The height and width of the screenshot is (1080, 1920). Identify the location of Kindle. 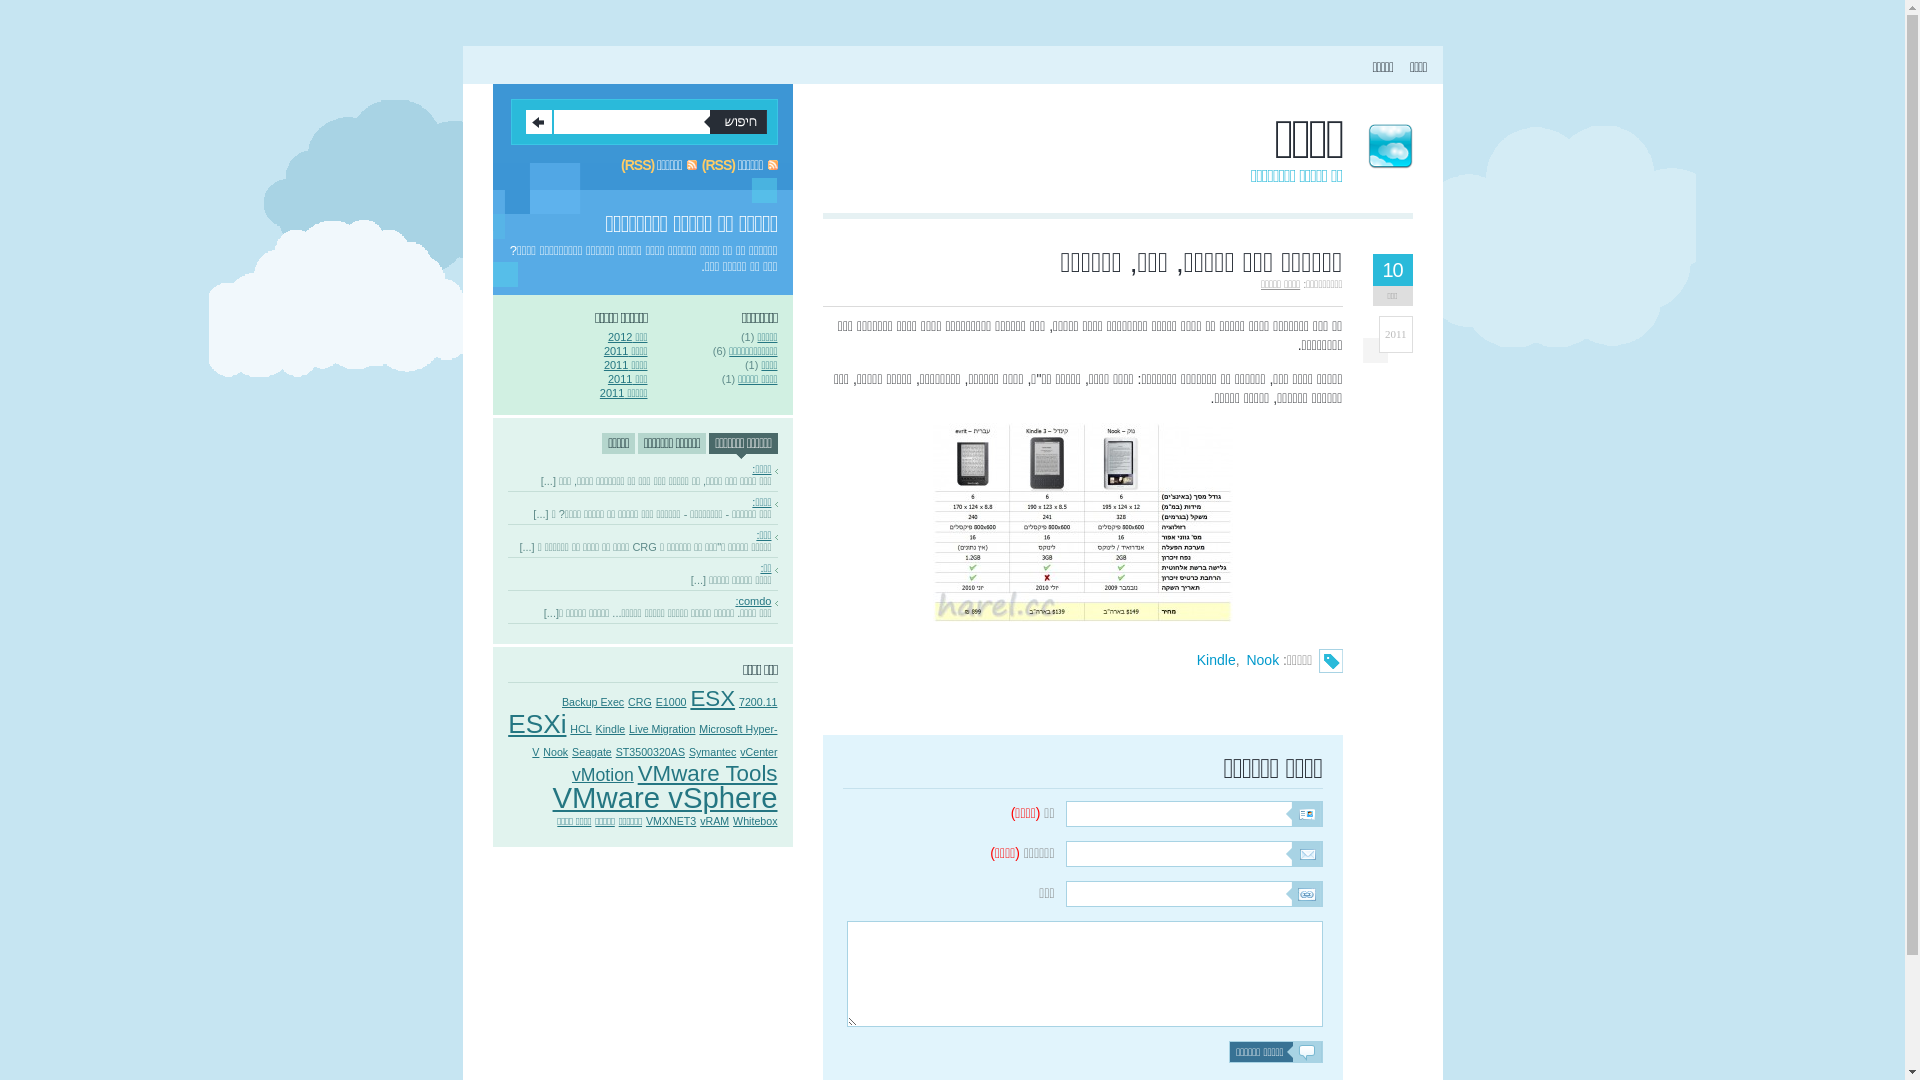
(611, 729).